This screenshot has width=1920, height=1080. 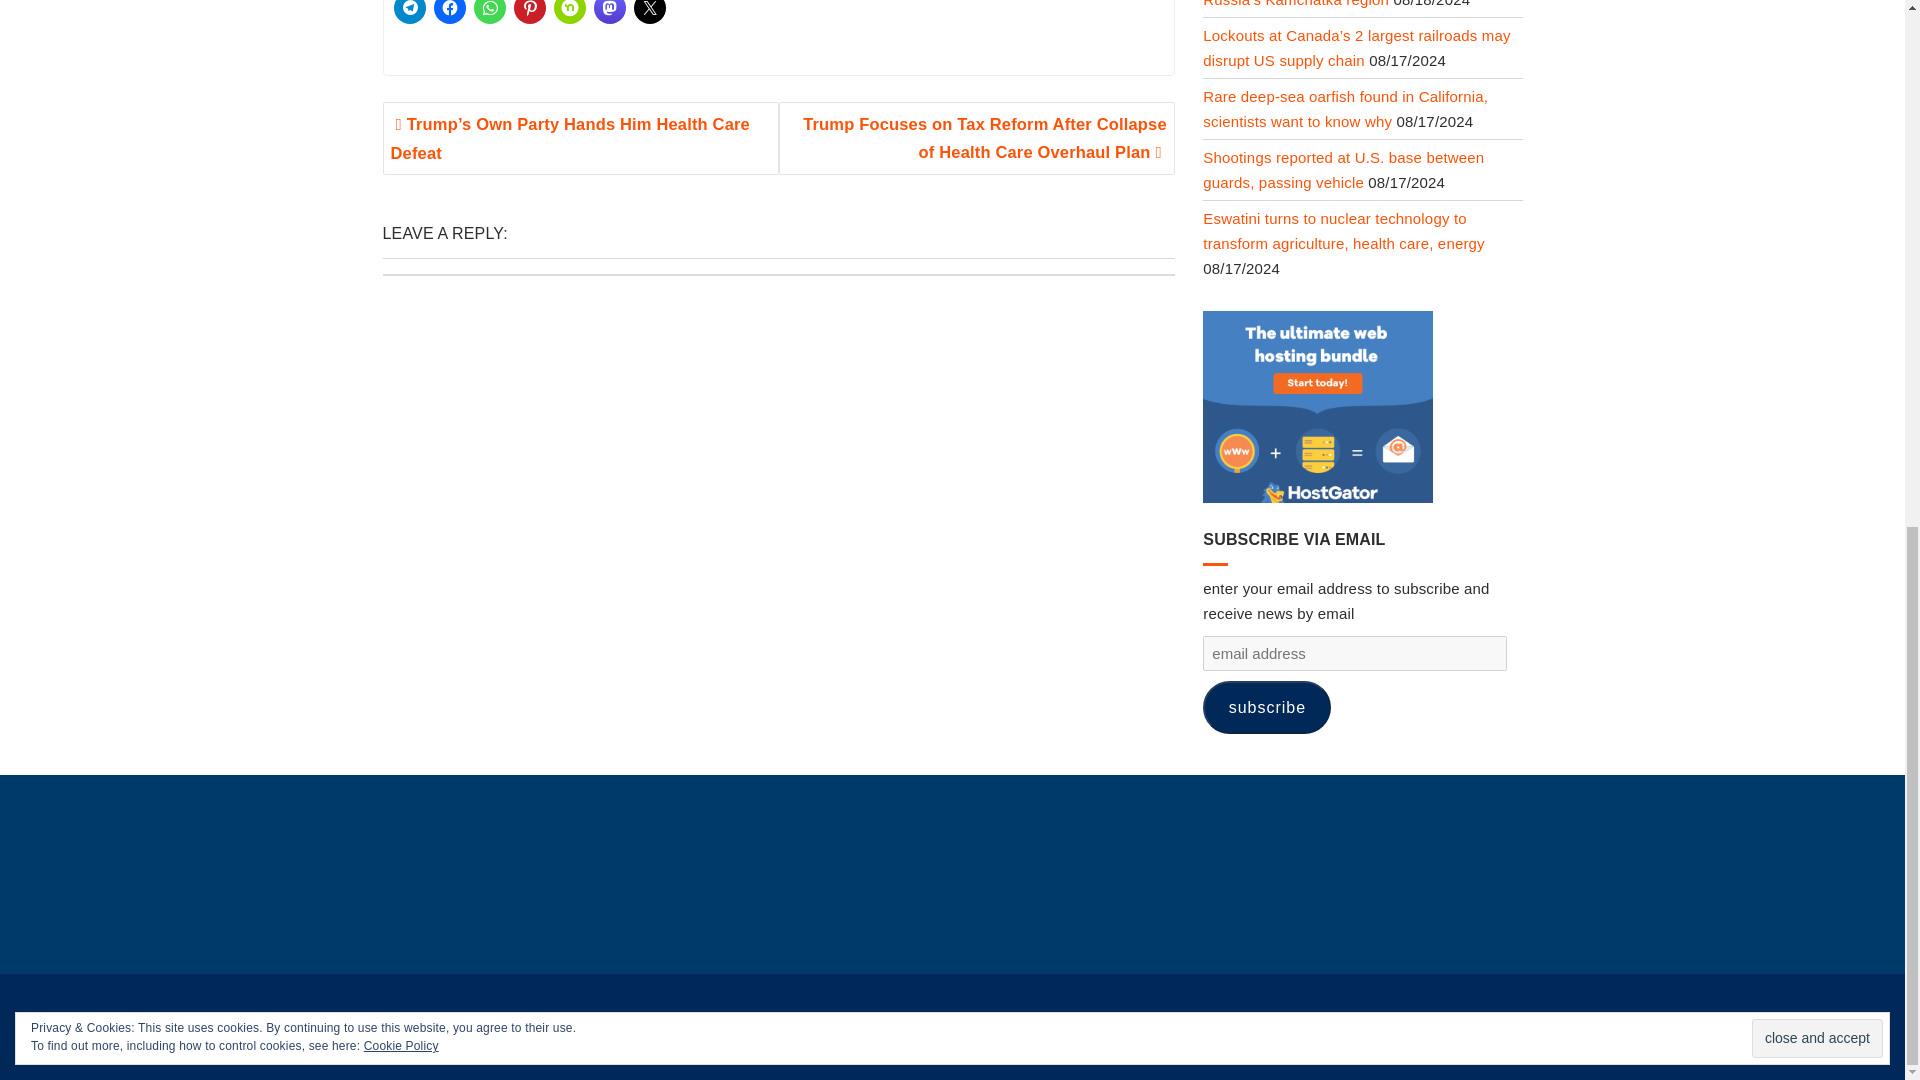 What do you see at coordinates (1266, 708) in the screenshot?
I see `subscribe` at bounding box center [1266, 708].